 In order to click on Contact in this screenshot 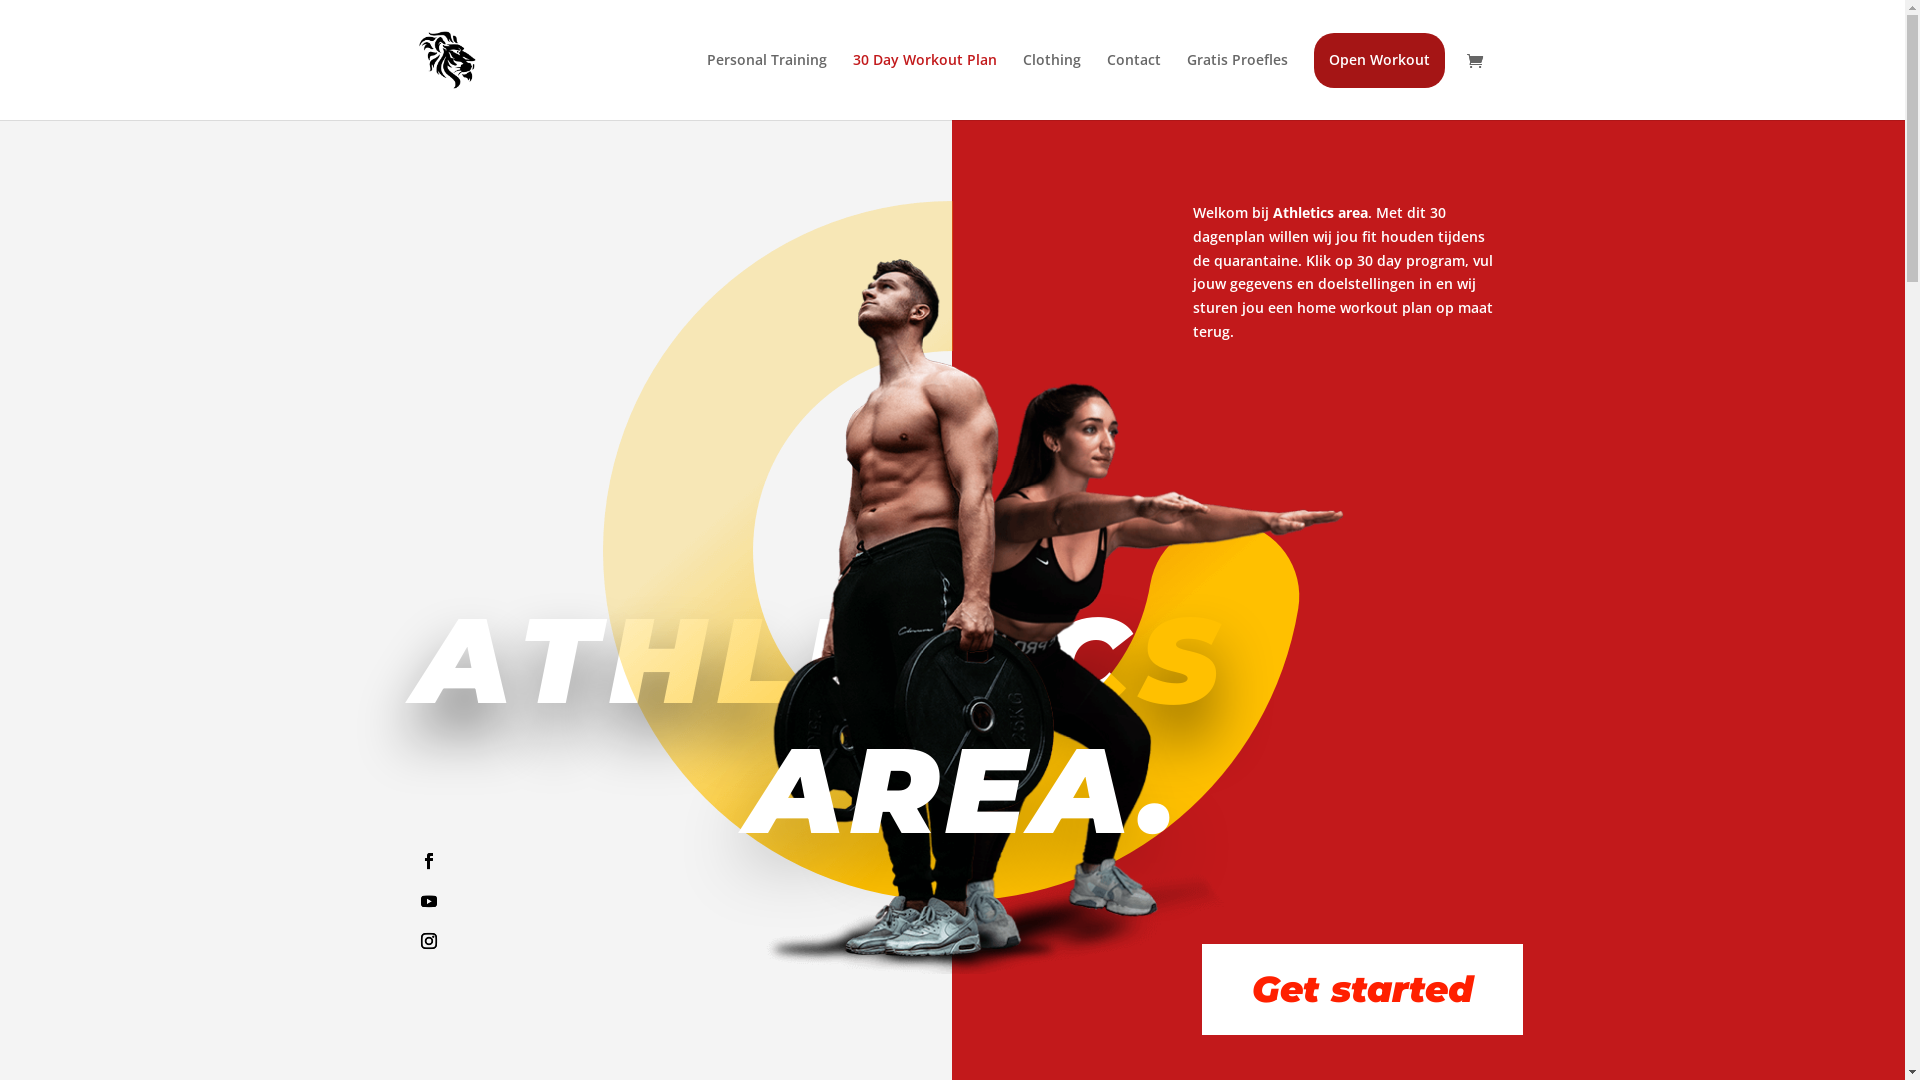, I will do `click(1133, 76)`.